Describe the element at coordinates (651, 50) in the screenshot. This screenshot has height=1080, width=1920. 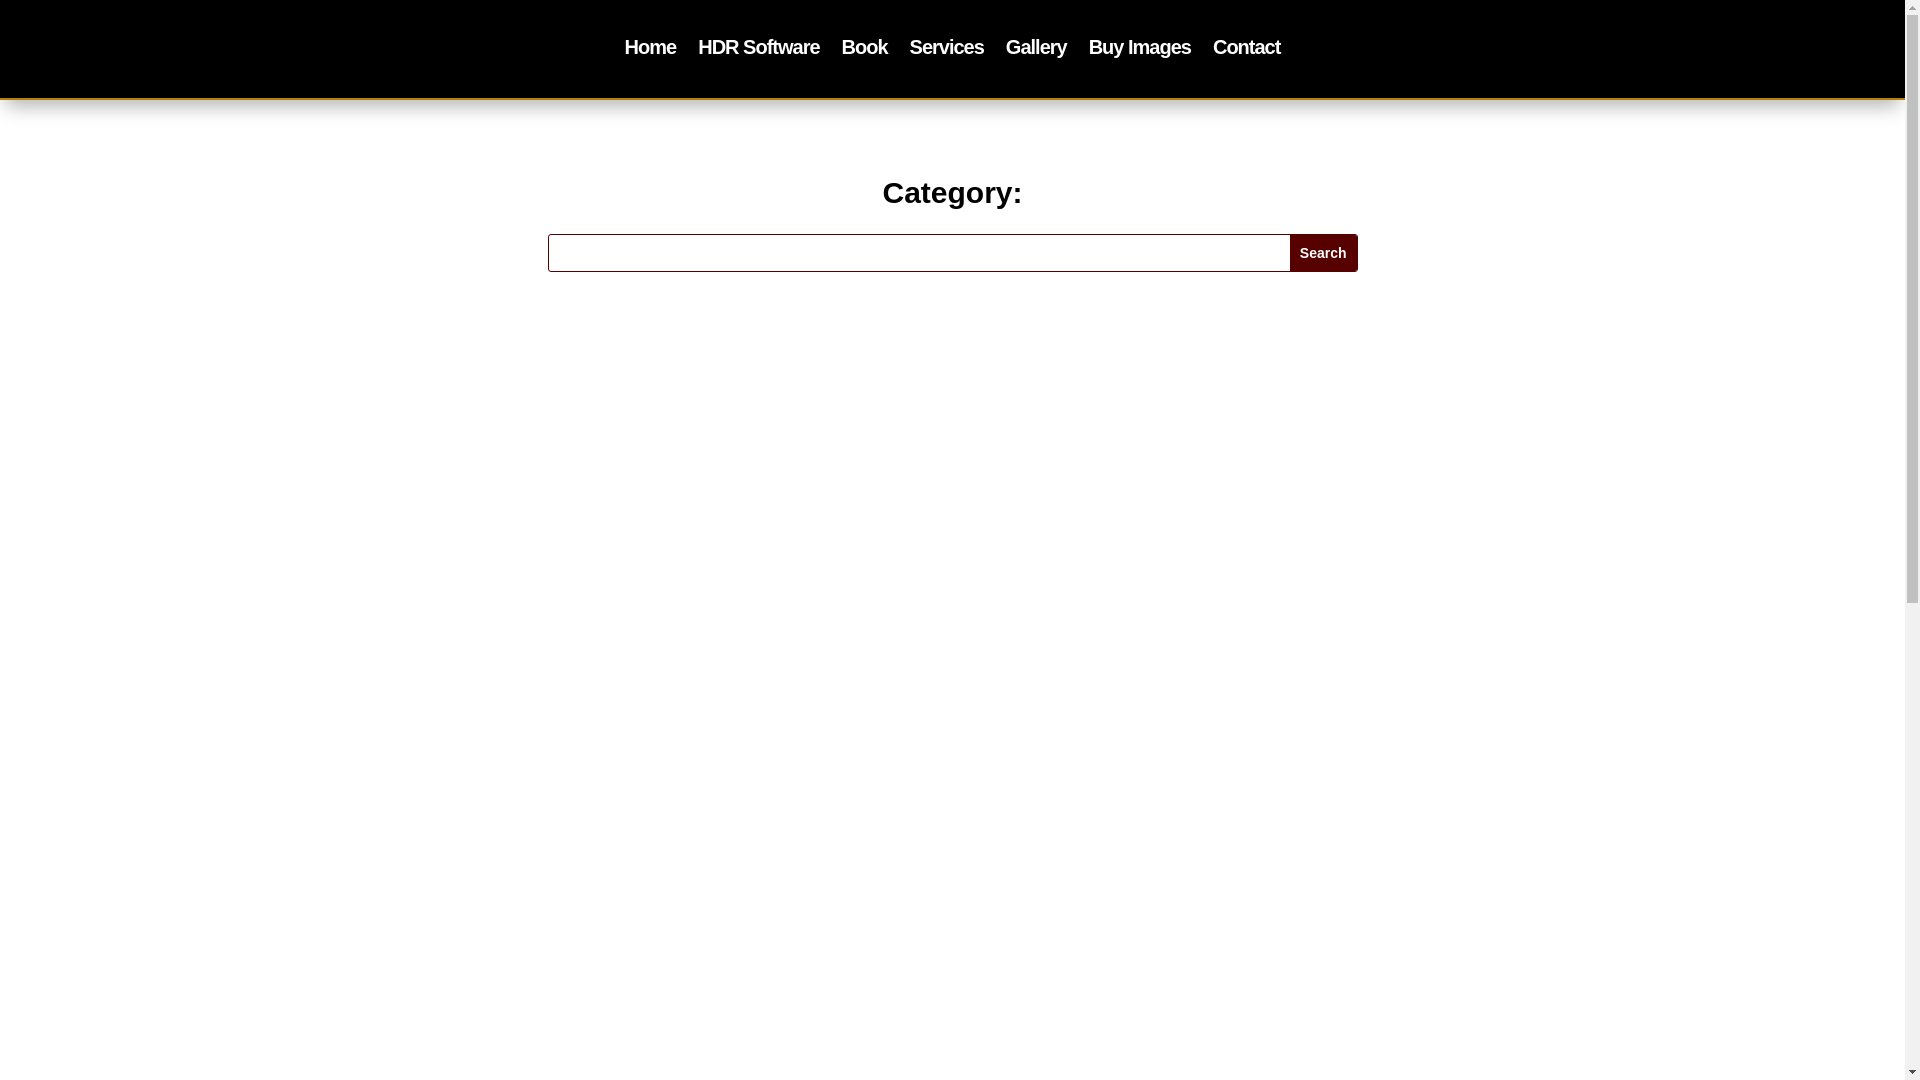
I see `Home` at that location.